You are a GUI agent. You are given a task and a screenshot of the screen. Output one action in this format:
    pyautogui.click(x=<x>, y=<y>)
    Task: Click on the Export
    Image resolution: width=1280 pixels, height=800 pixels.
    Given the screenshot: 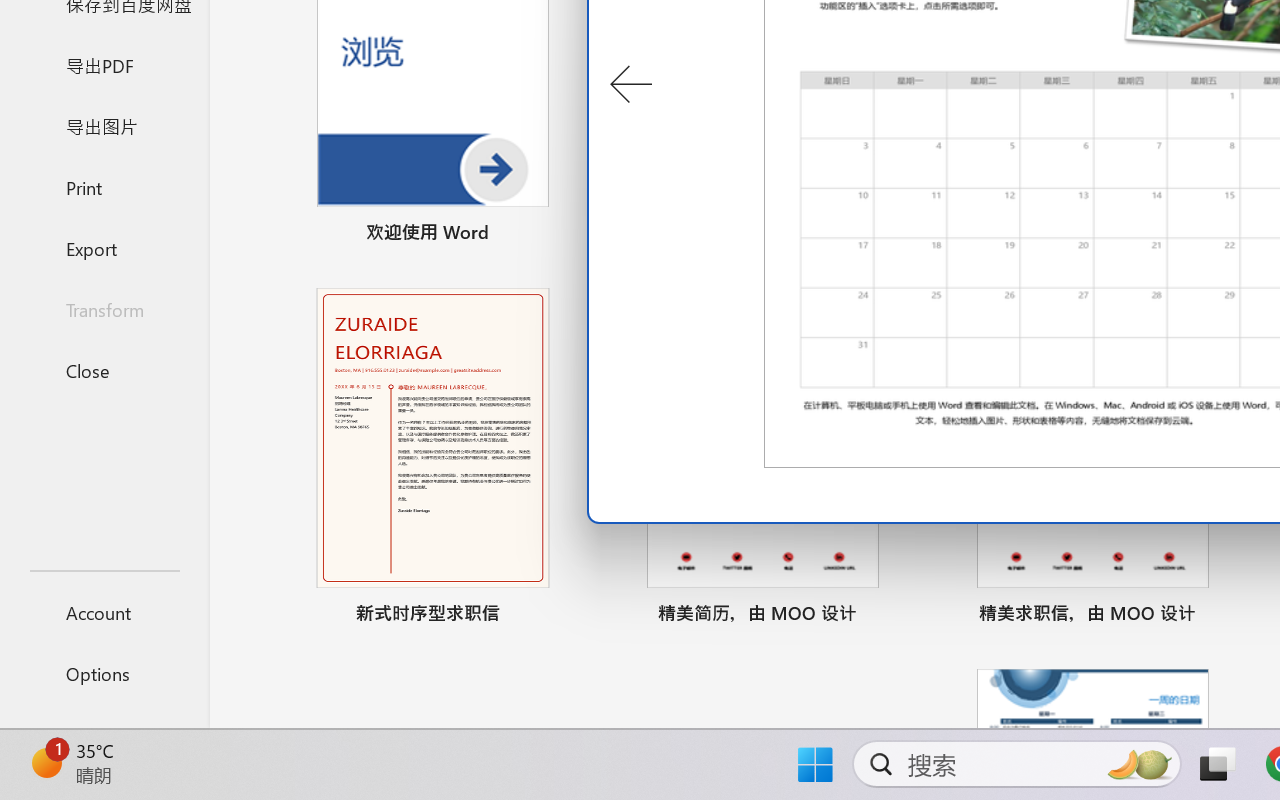 What is the action you would take?
    pyautogui.click(x=104, y=248)
    